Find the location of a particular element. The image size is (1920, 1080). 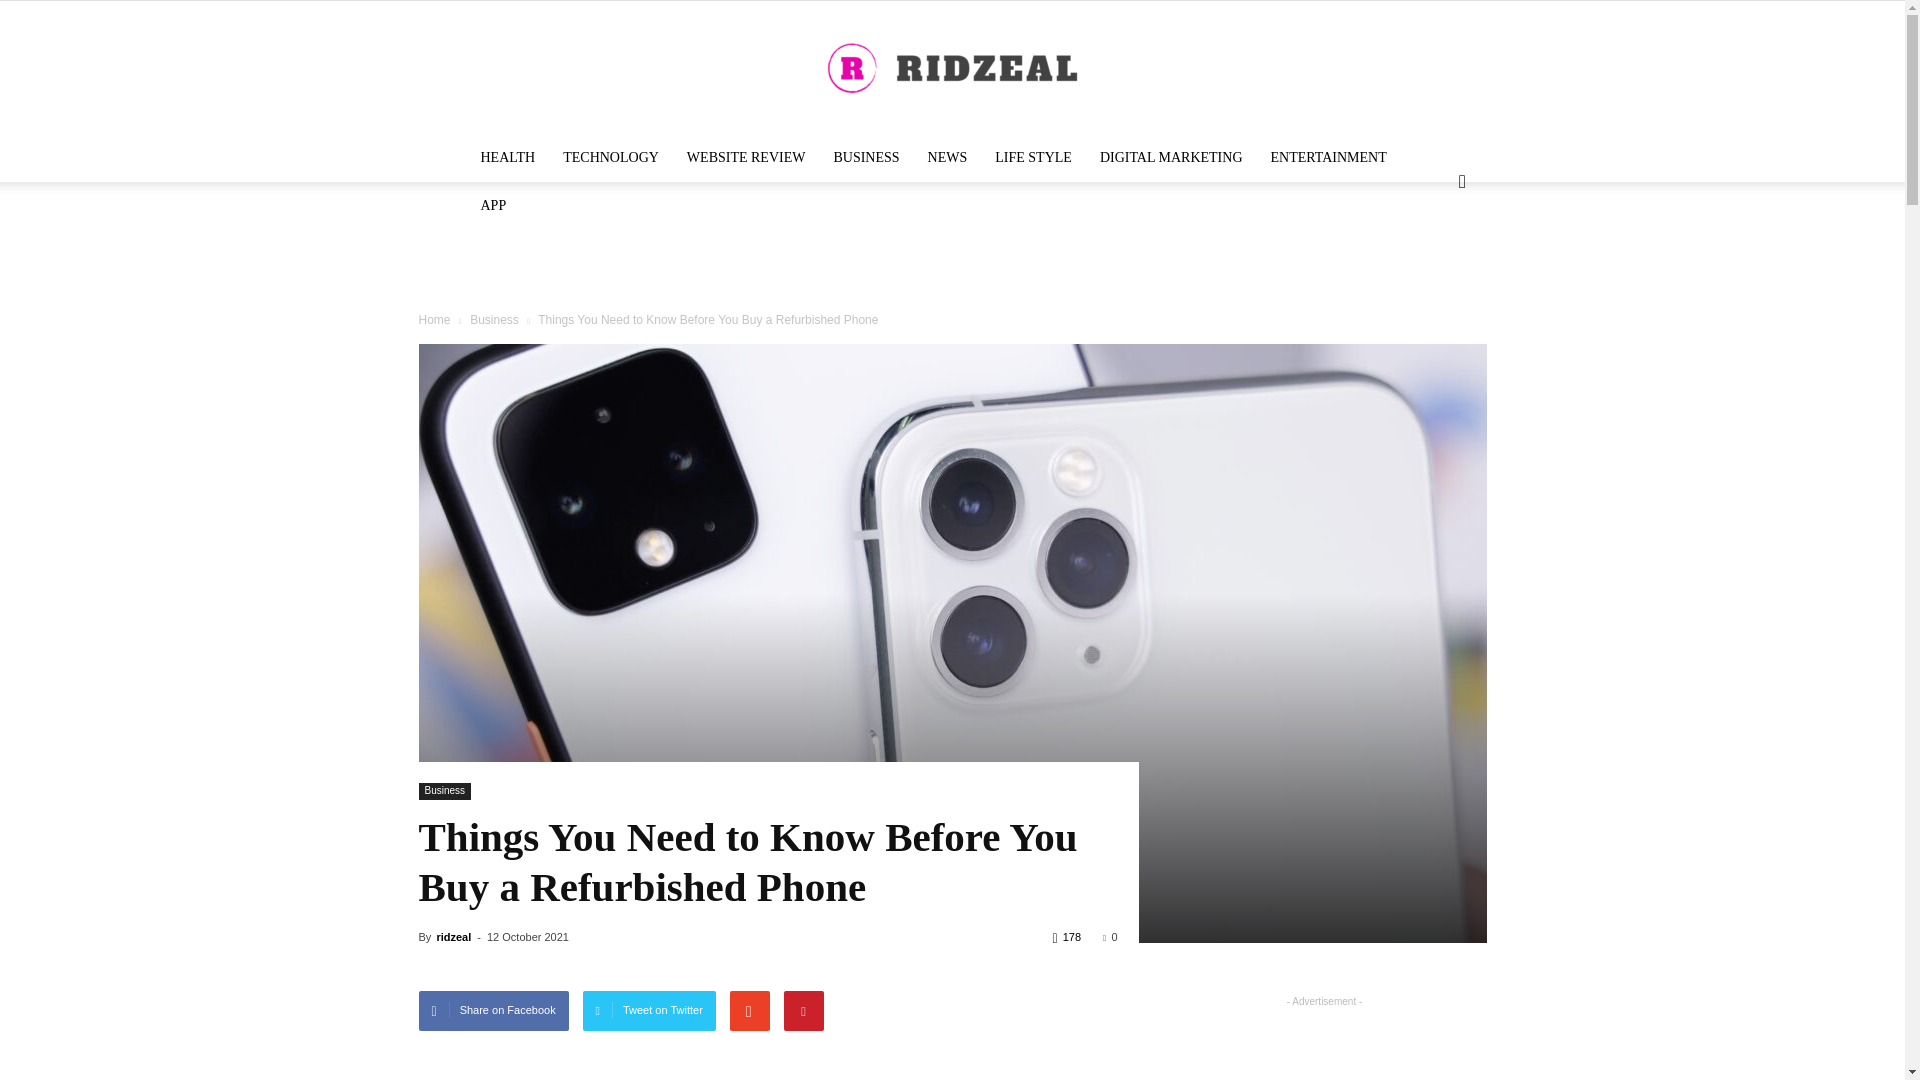

NEWS is located at coordinates (947, 158).